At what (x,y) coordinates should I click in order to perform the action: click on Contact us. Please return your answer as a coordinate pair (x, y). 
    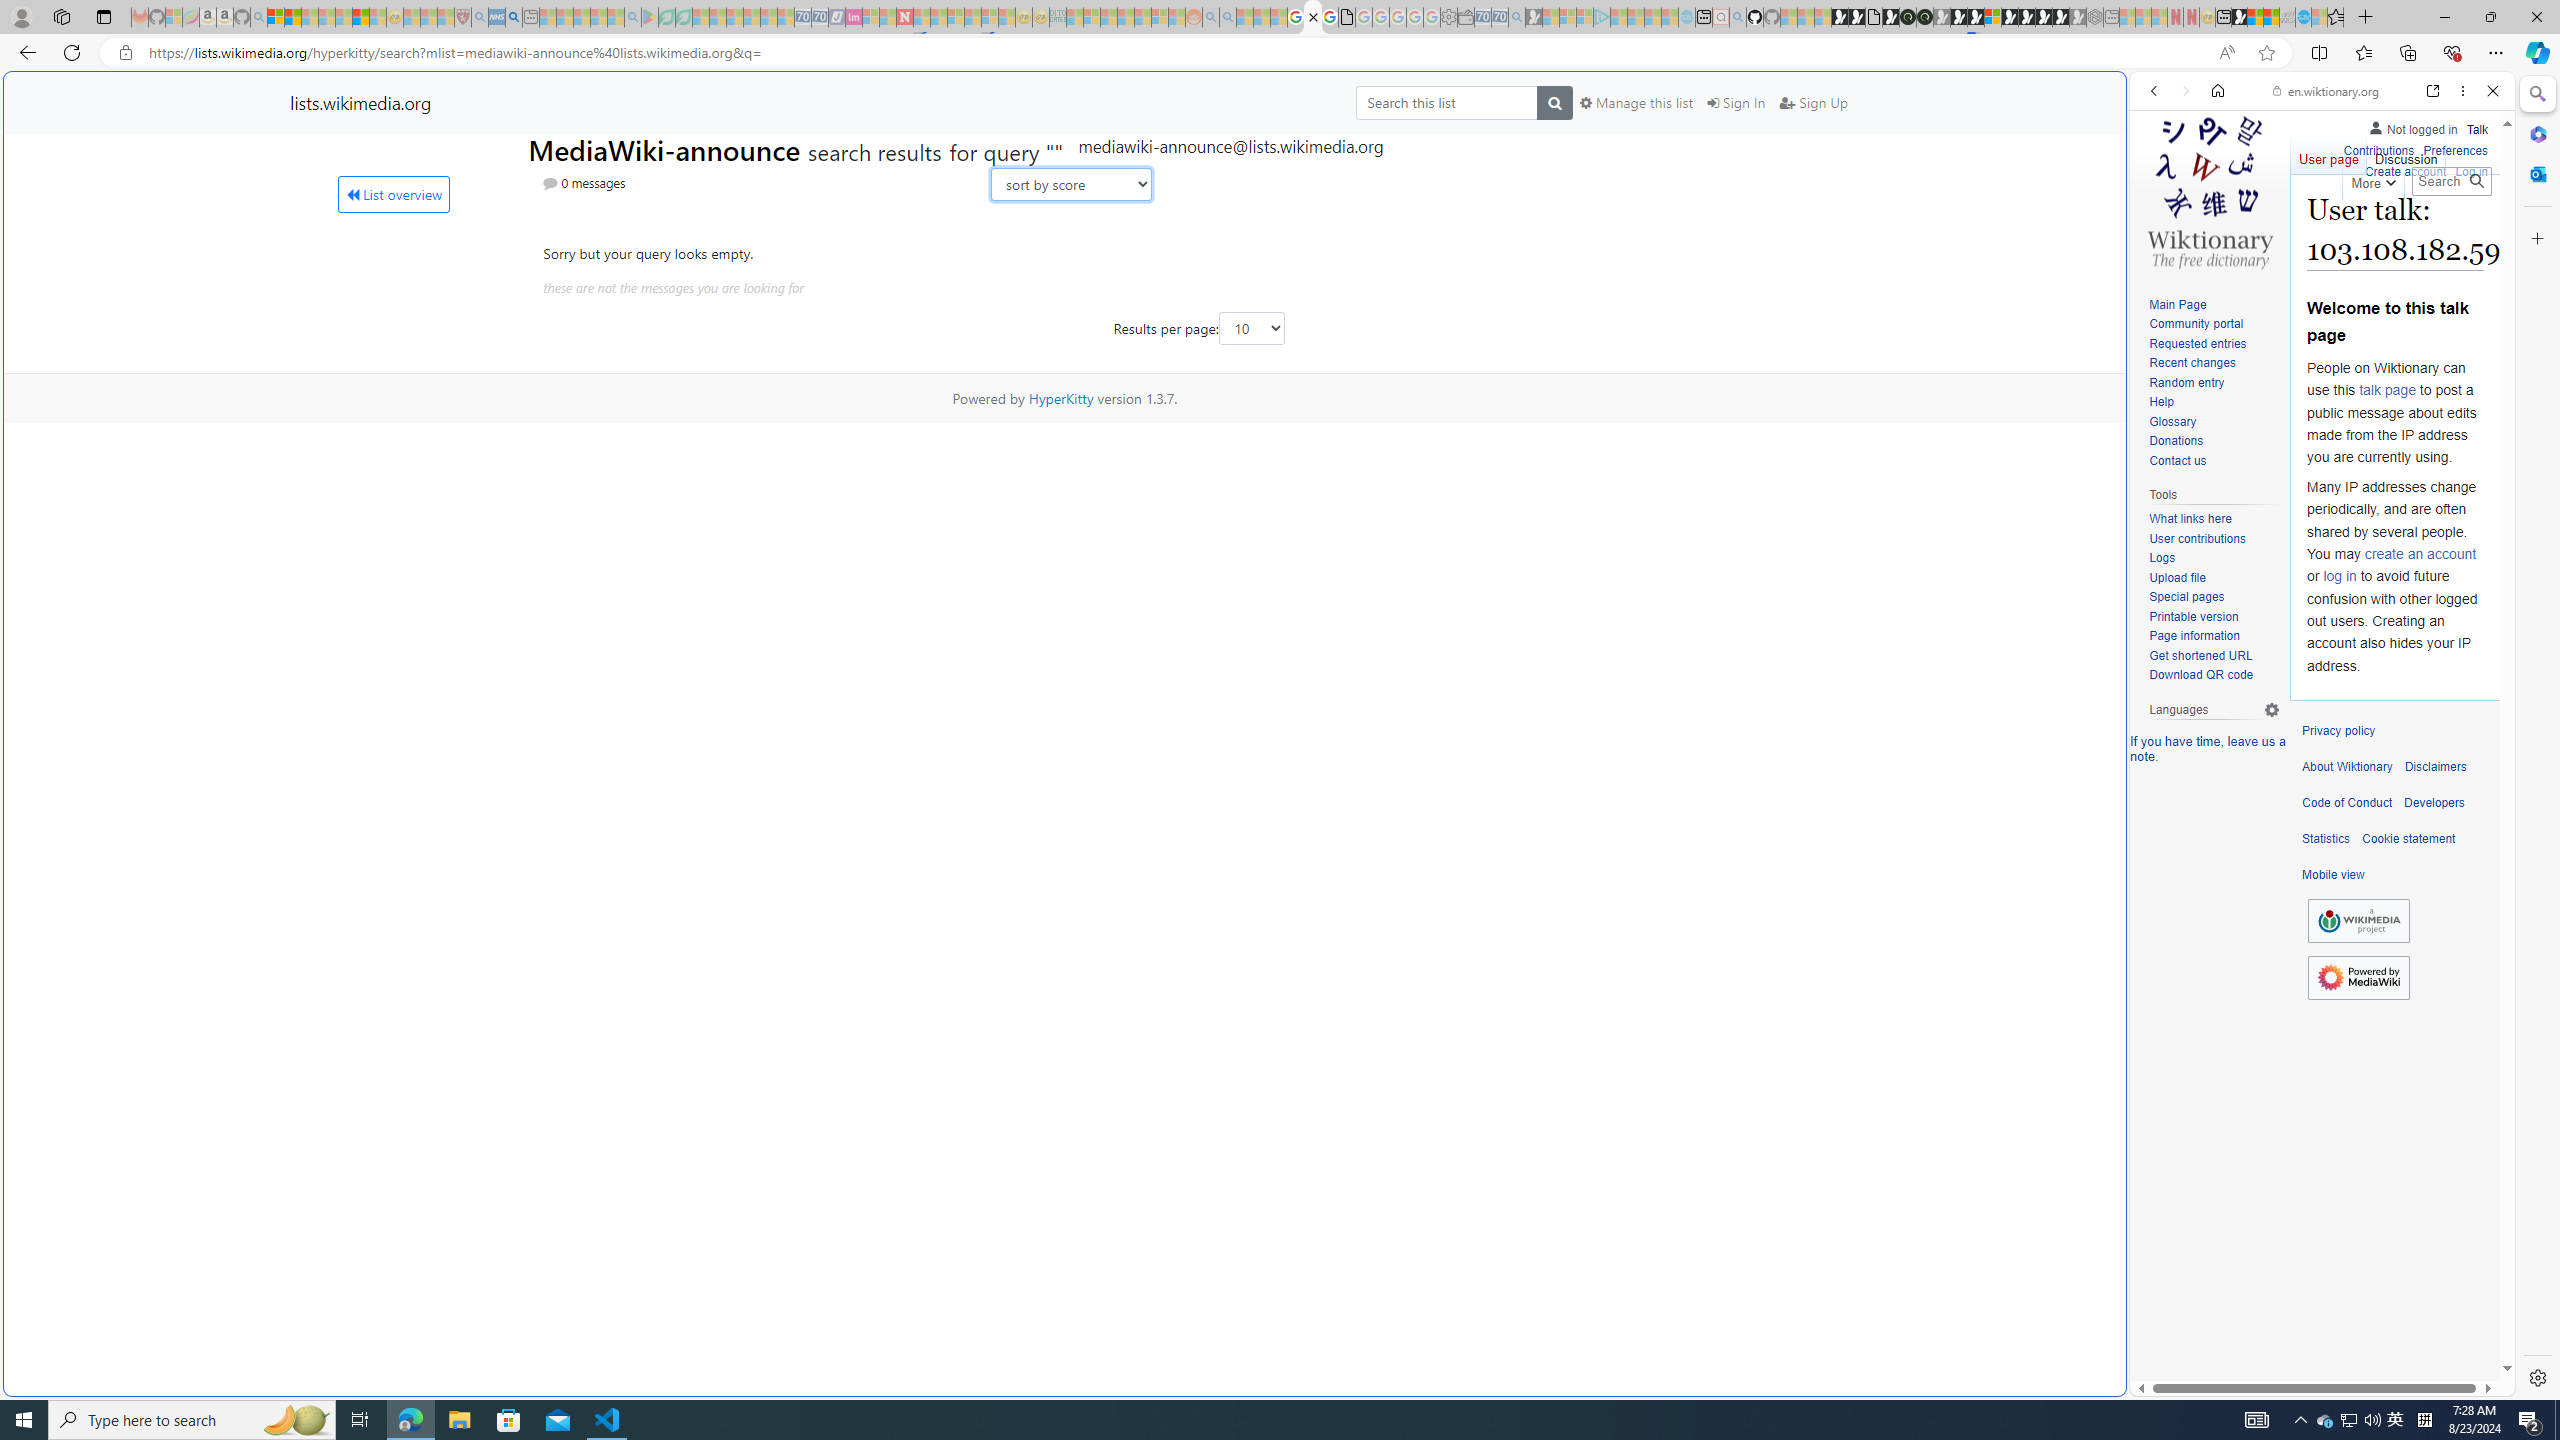
    Looking at the image, I should click on (2214, 461).